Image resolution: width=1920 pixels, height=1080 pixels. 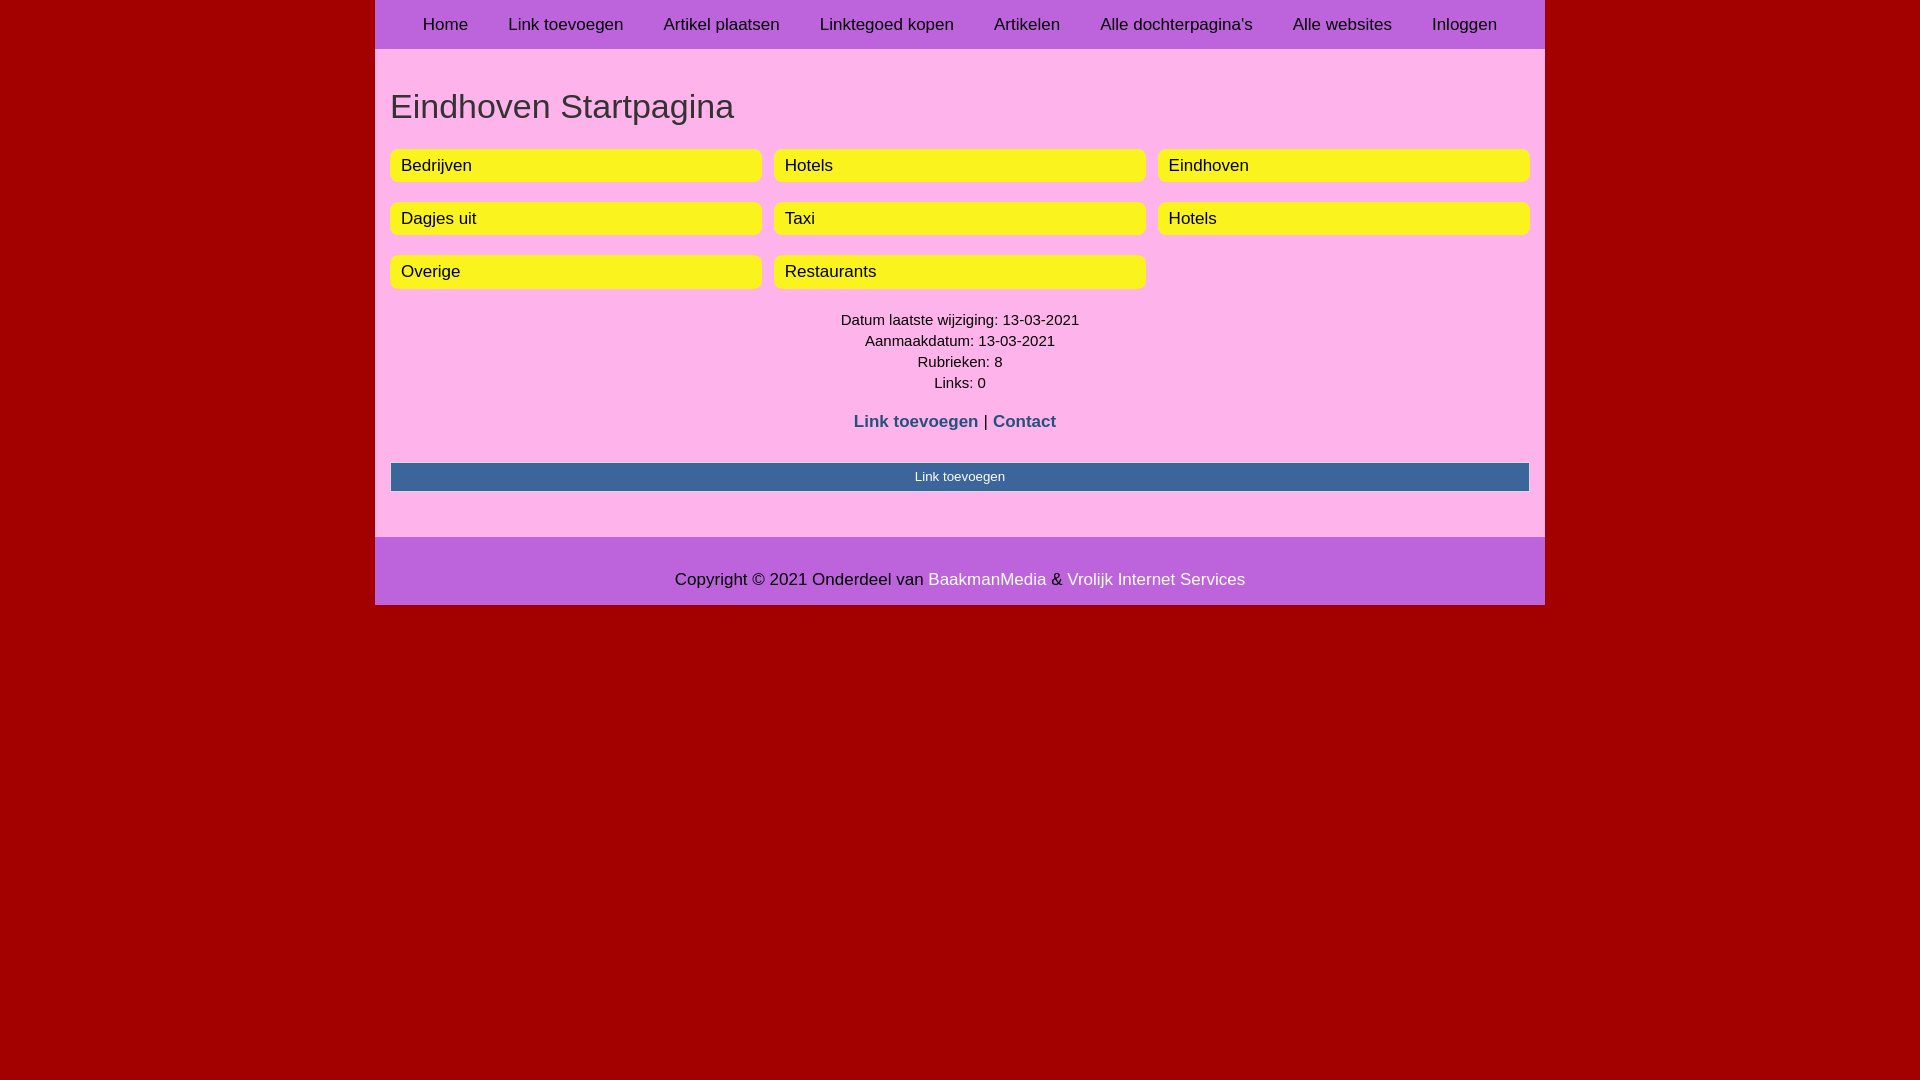 What do you see at coordinates (987, 580) in the screenshot?
I see `BaakmanMedia` at bounding box center [987, 580].